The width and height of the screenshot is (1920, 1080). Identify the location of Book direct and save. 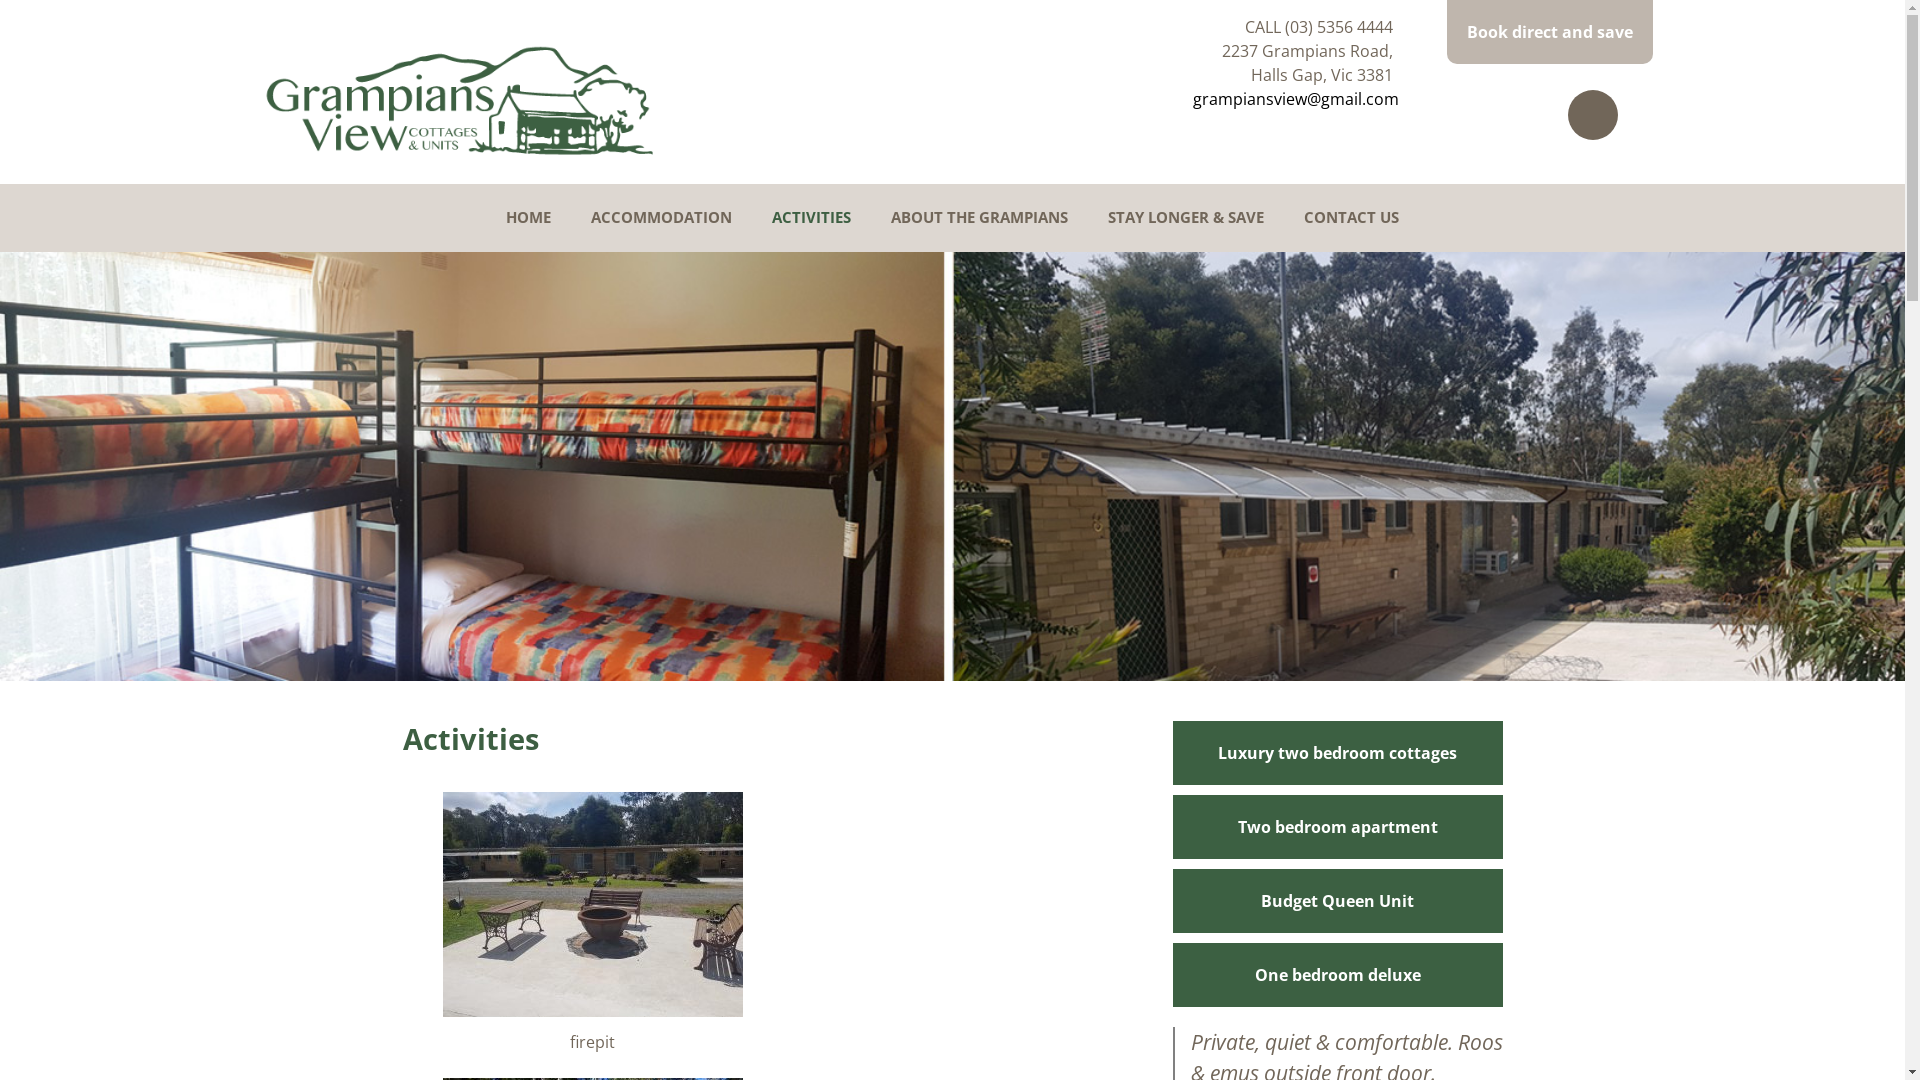
(1549, 32).